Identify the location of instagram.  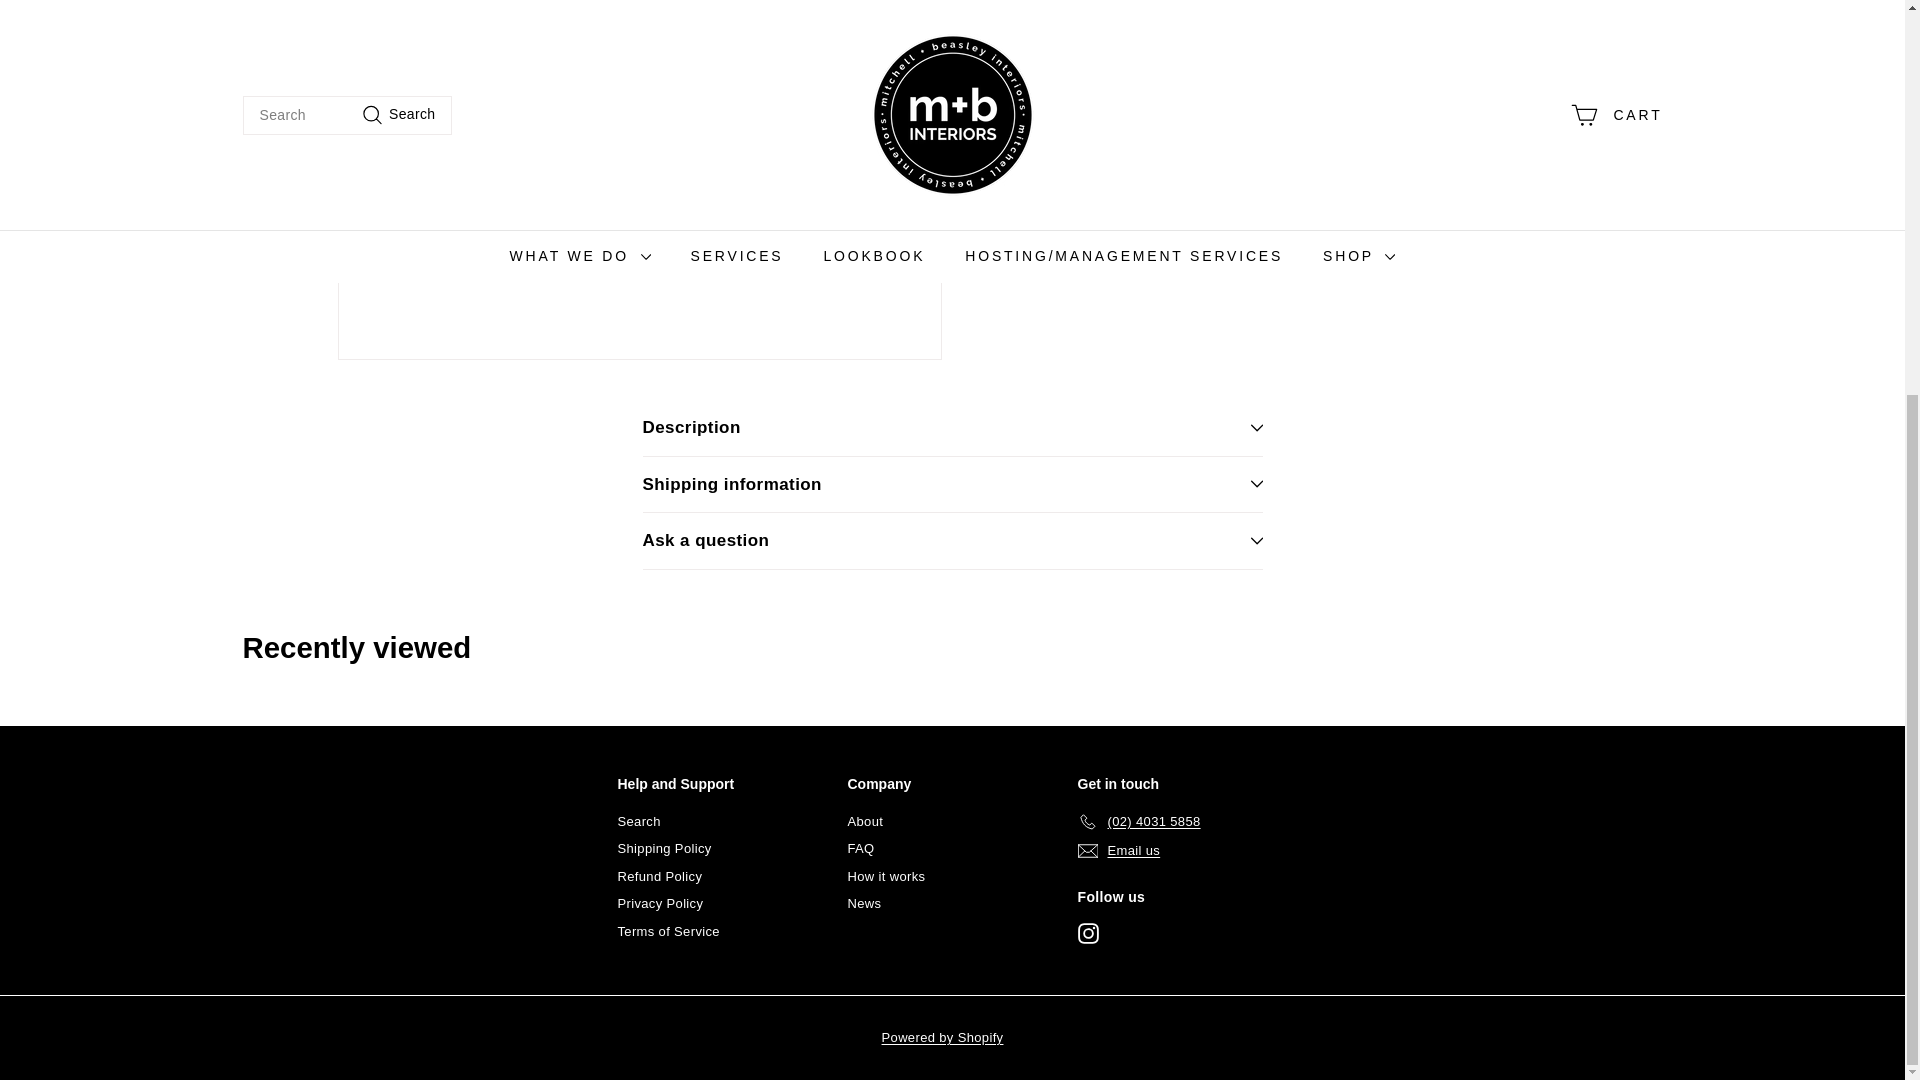
(1088, 933).